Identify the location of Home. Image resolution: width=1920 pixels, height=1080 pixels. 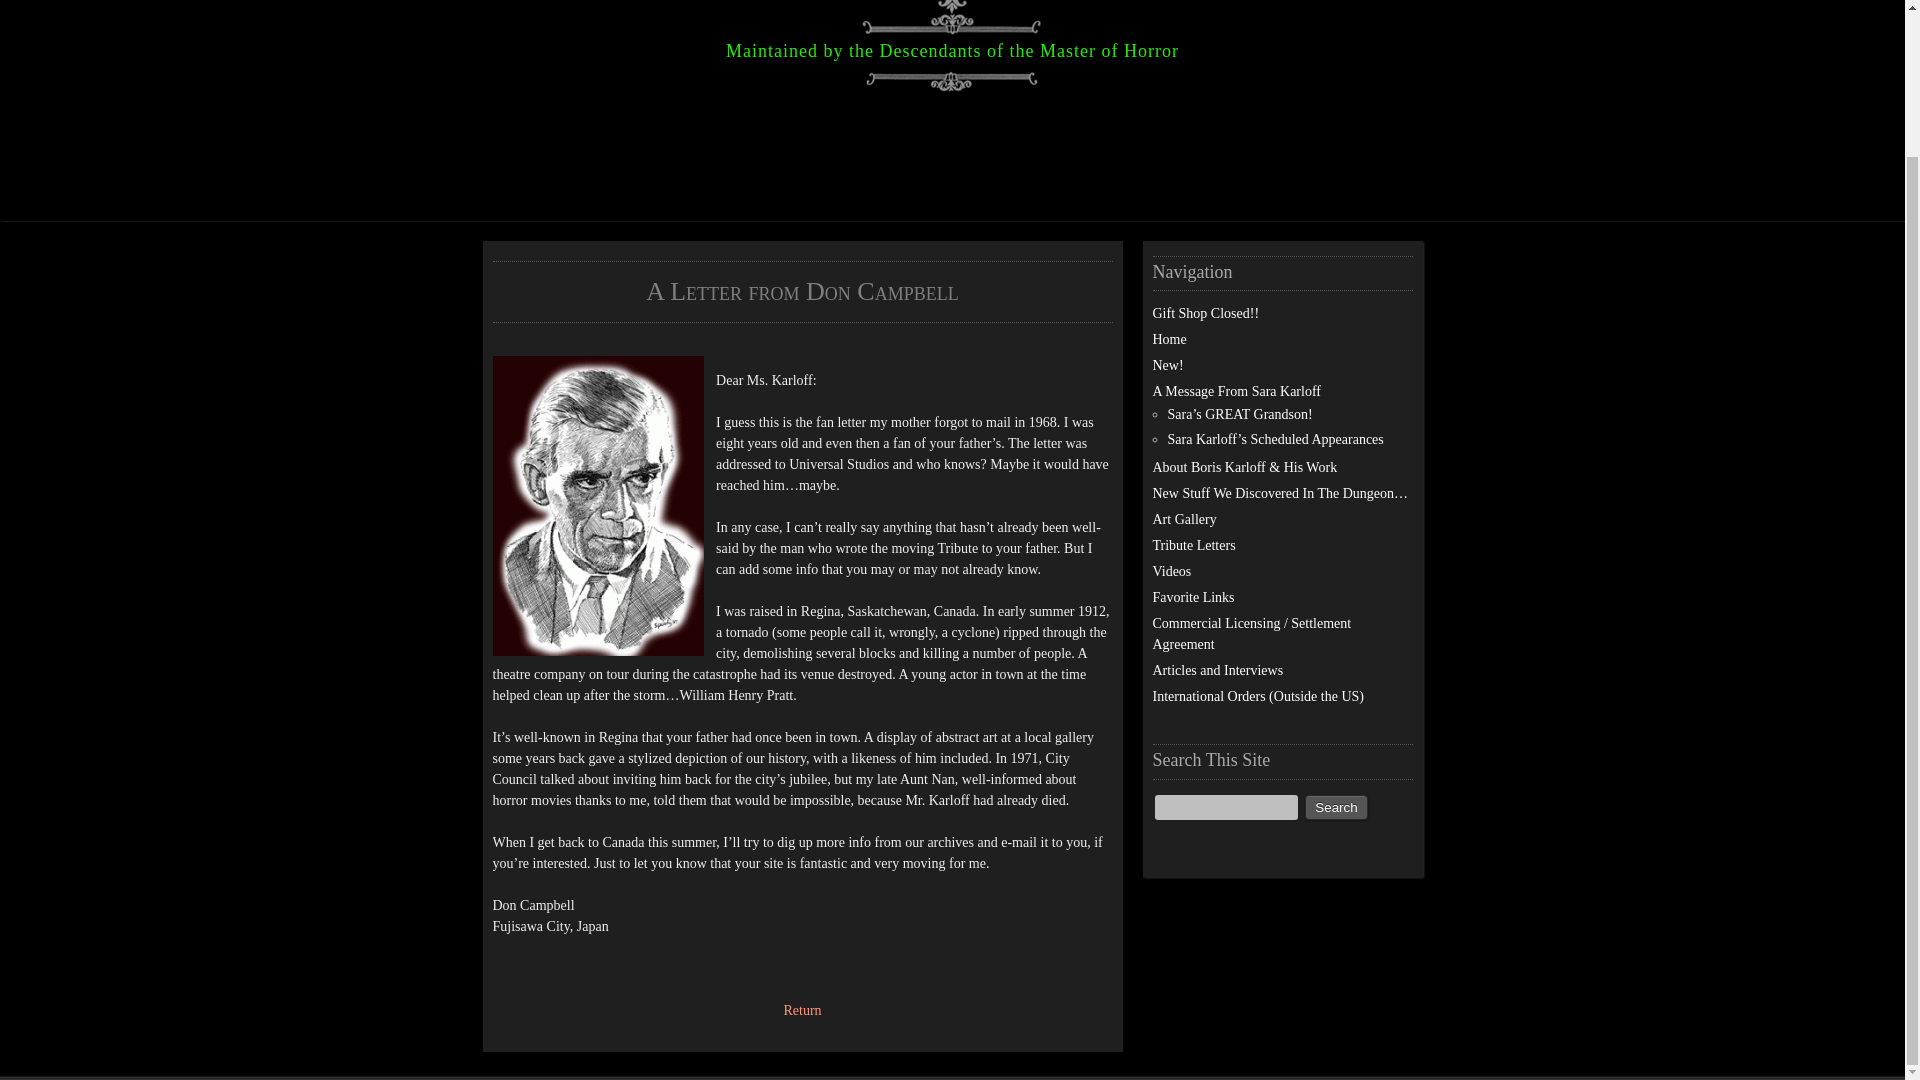
(1169, 338).